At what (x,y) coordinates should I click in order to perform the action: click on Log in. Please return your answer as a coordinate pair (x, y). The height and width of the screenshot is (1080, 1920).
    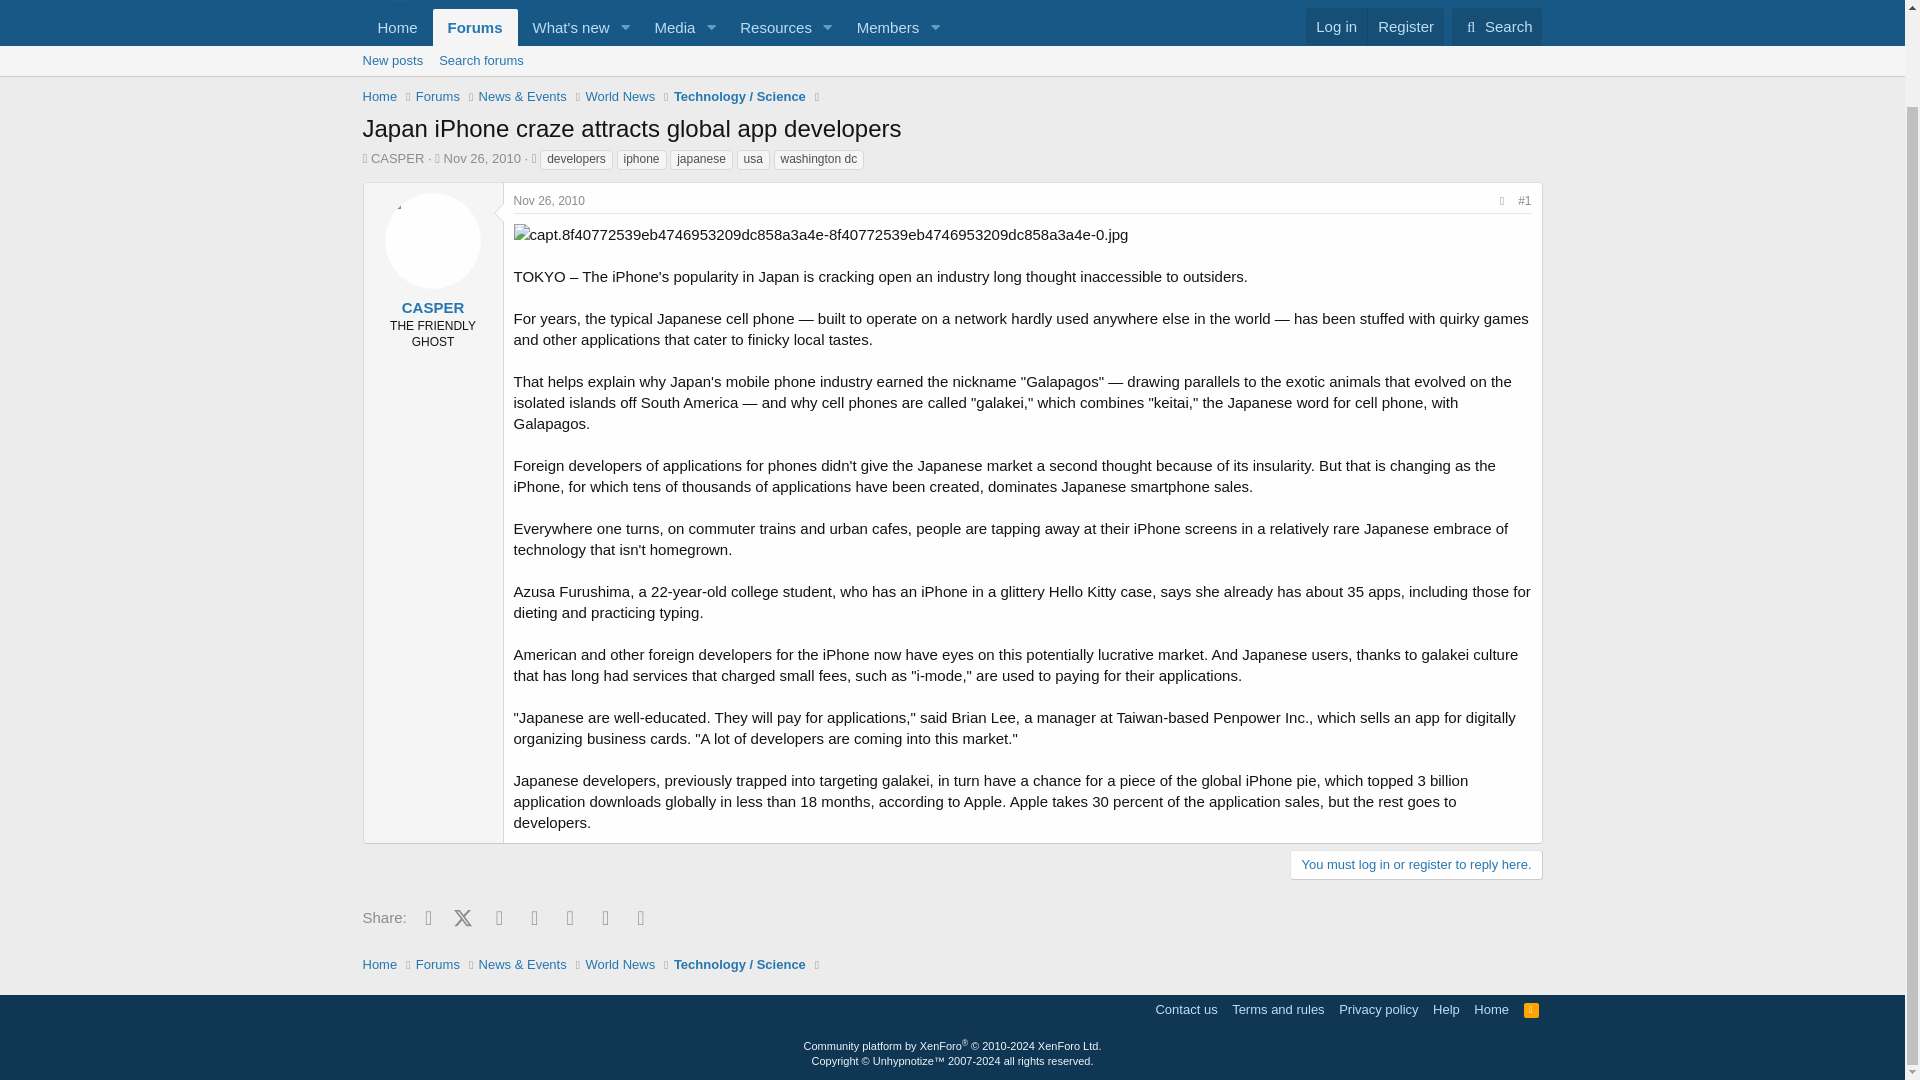
    Looking at the image, I should click on (565, 27).